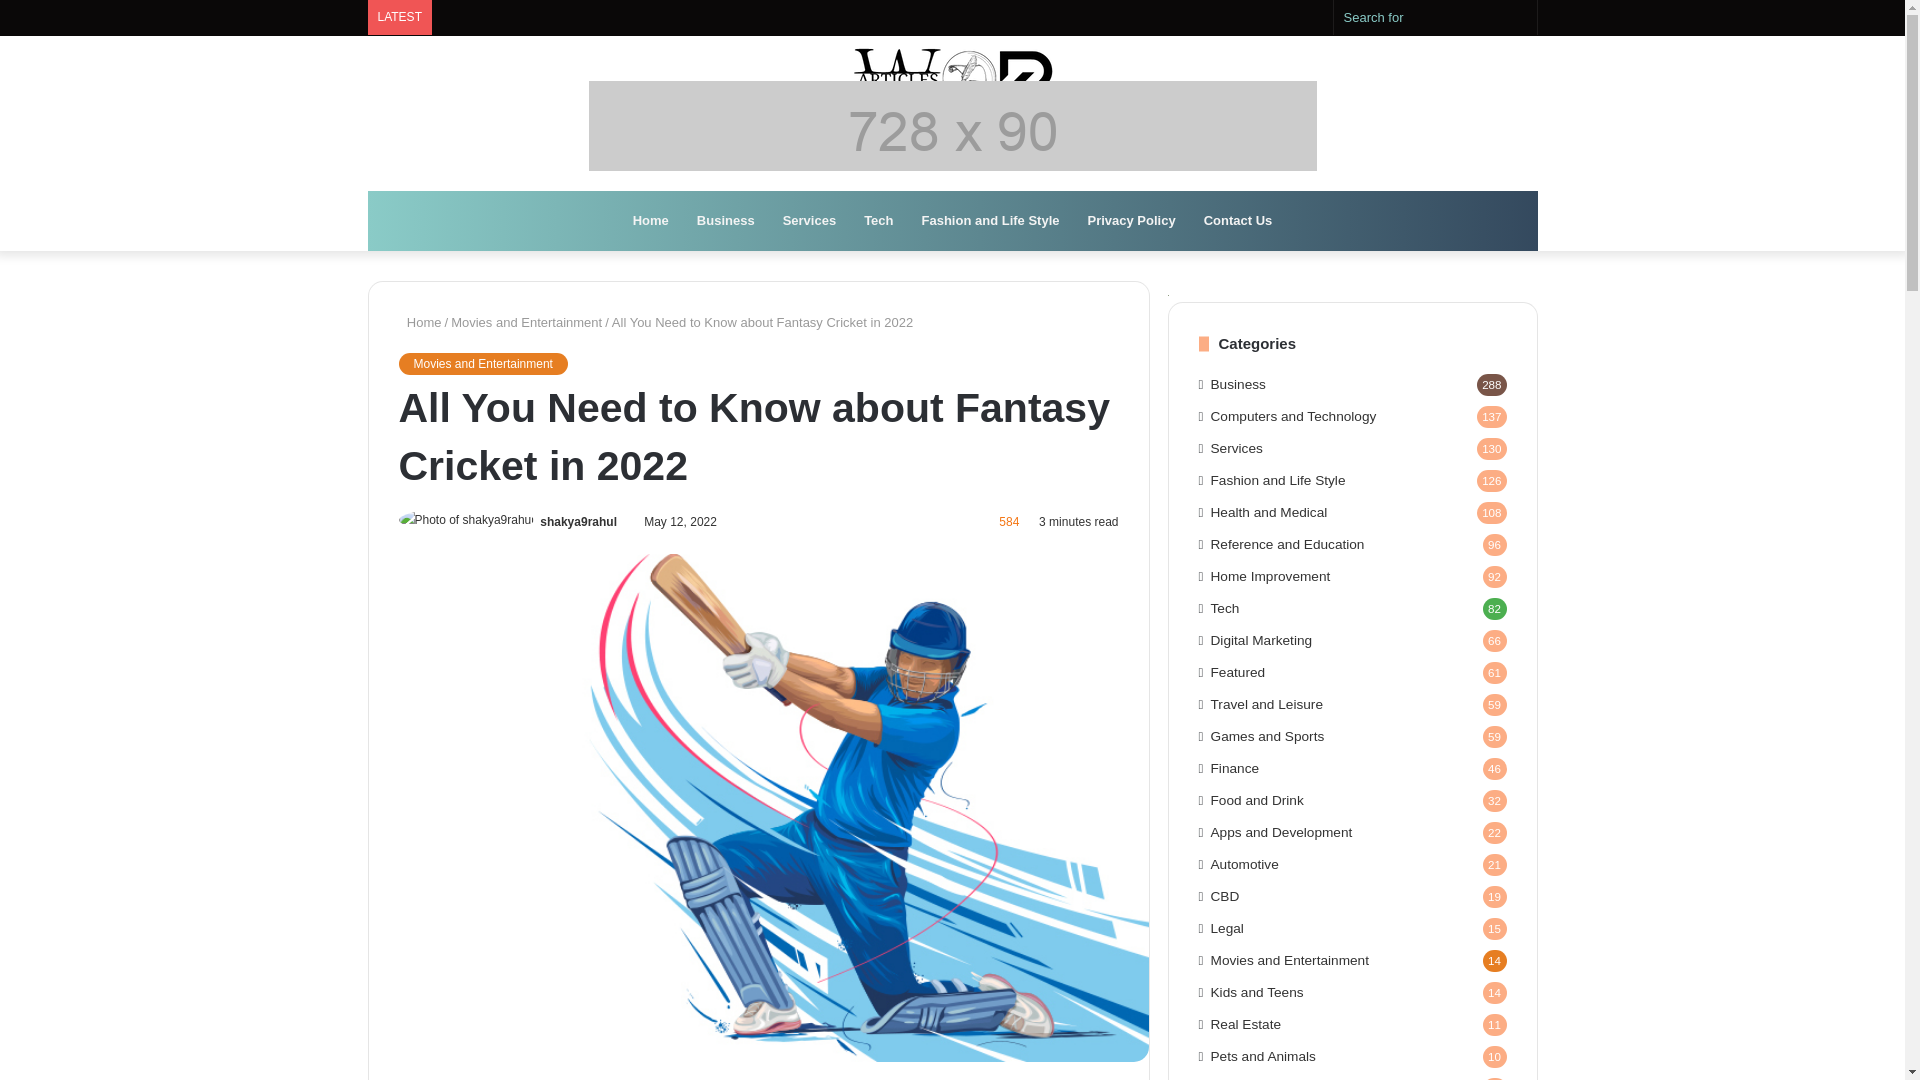 Image resolution: width=1920 pixels, height=1080 pixels. What do you see at coordinates (1516, 17) in the screenshot?
I see `Search for` at bounding box center [1516, 17].